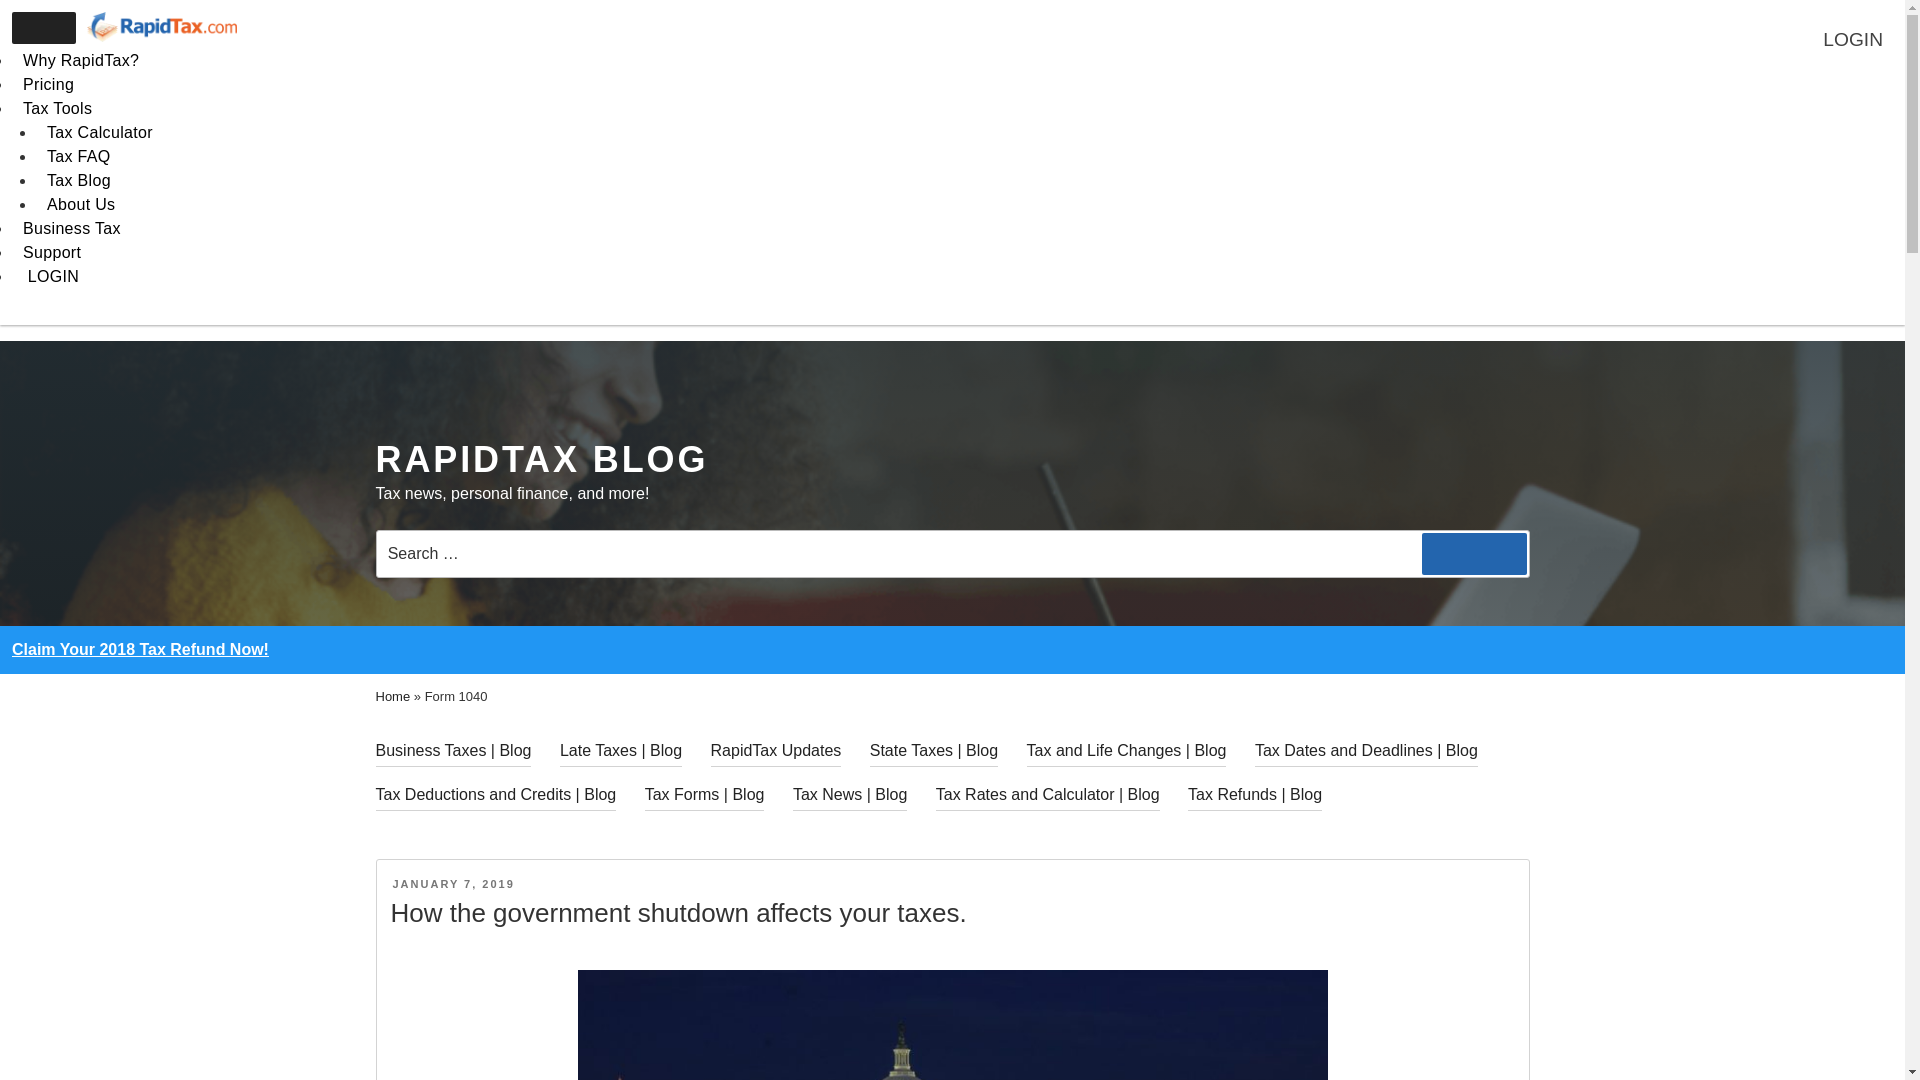 The image size is (1920, 1080). What do you see at coordinates (48, 88) in the screenshot?
I see `Pricing` at bounding box center [48, 88].